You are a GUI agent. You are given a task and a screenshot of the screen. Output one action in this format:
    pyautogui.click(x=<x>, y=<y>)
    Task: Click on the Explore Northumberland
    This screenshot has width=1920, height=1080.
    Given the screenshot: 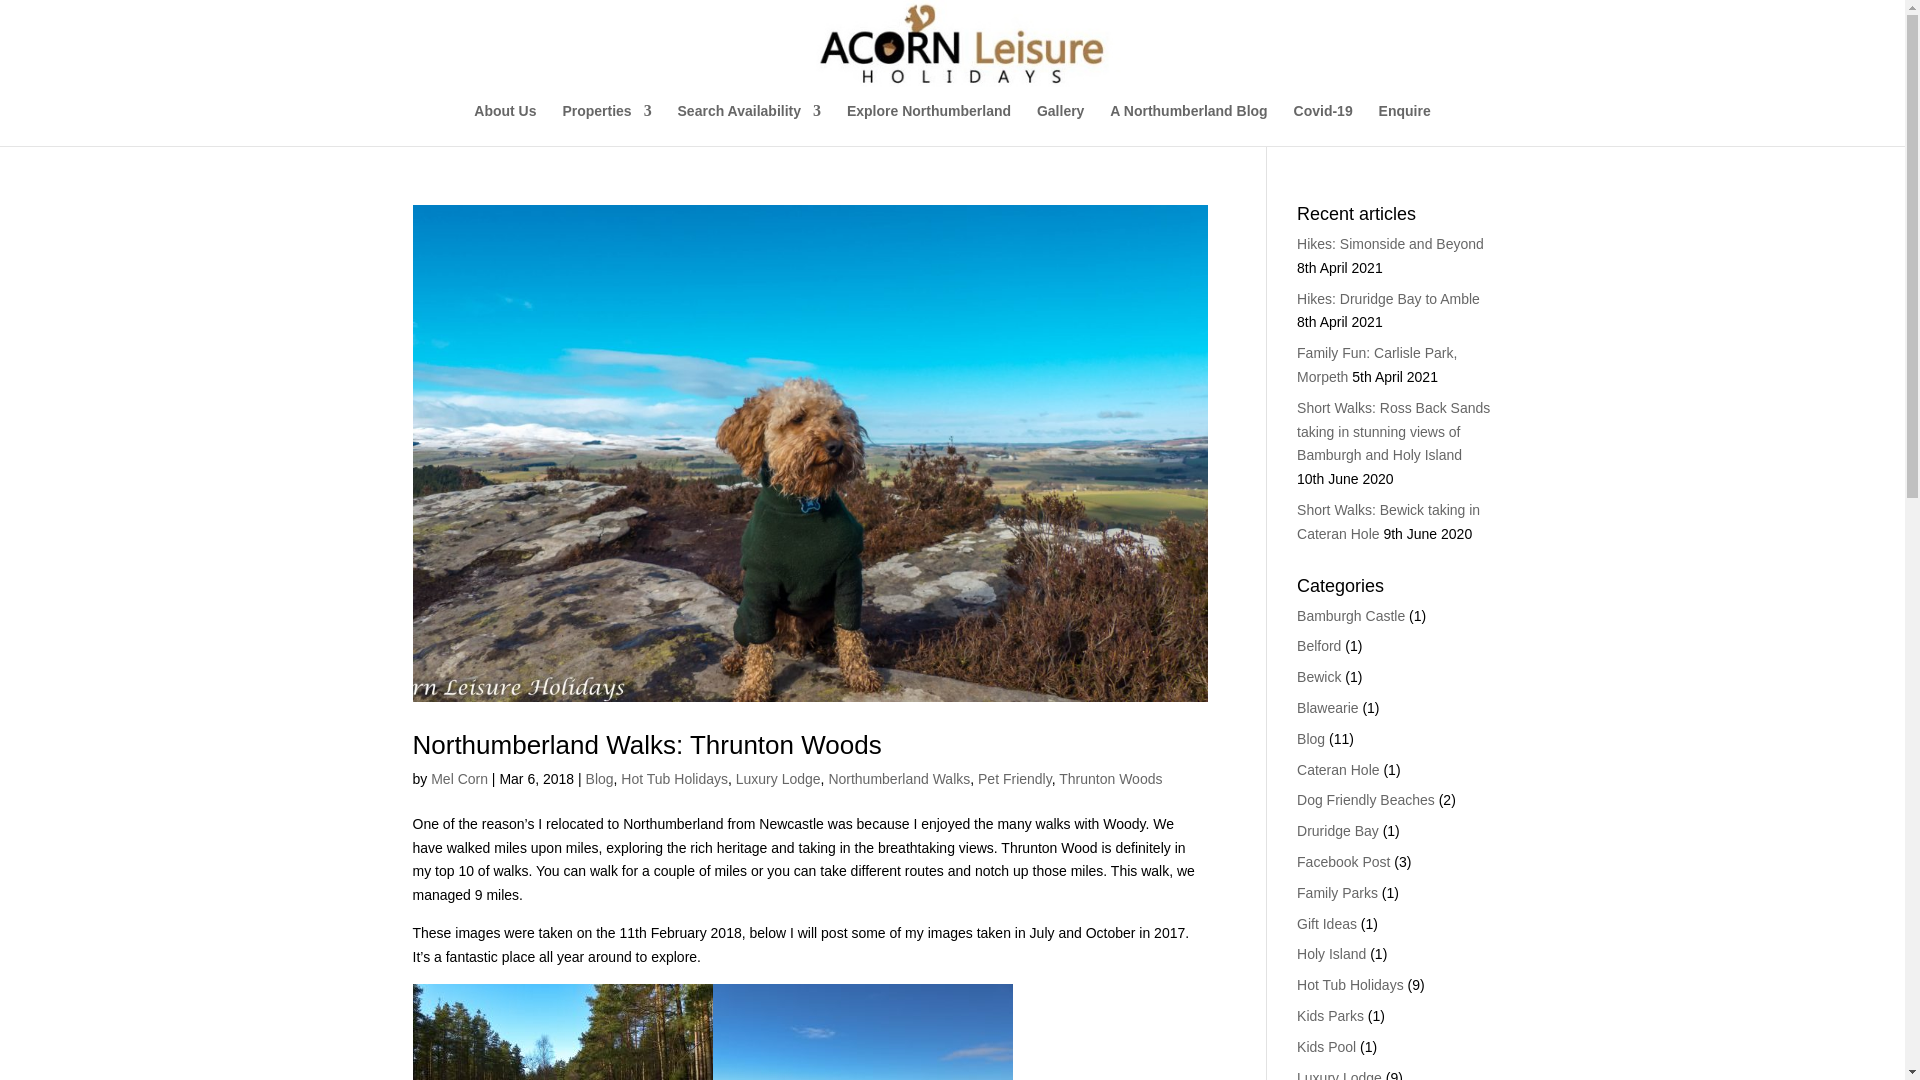 What is the action you would take?
    pyautogui.click(x=928, y=124)
    